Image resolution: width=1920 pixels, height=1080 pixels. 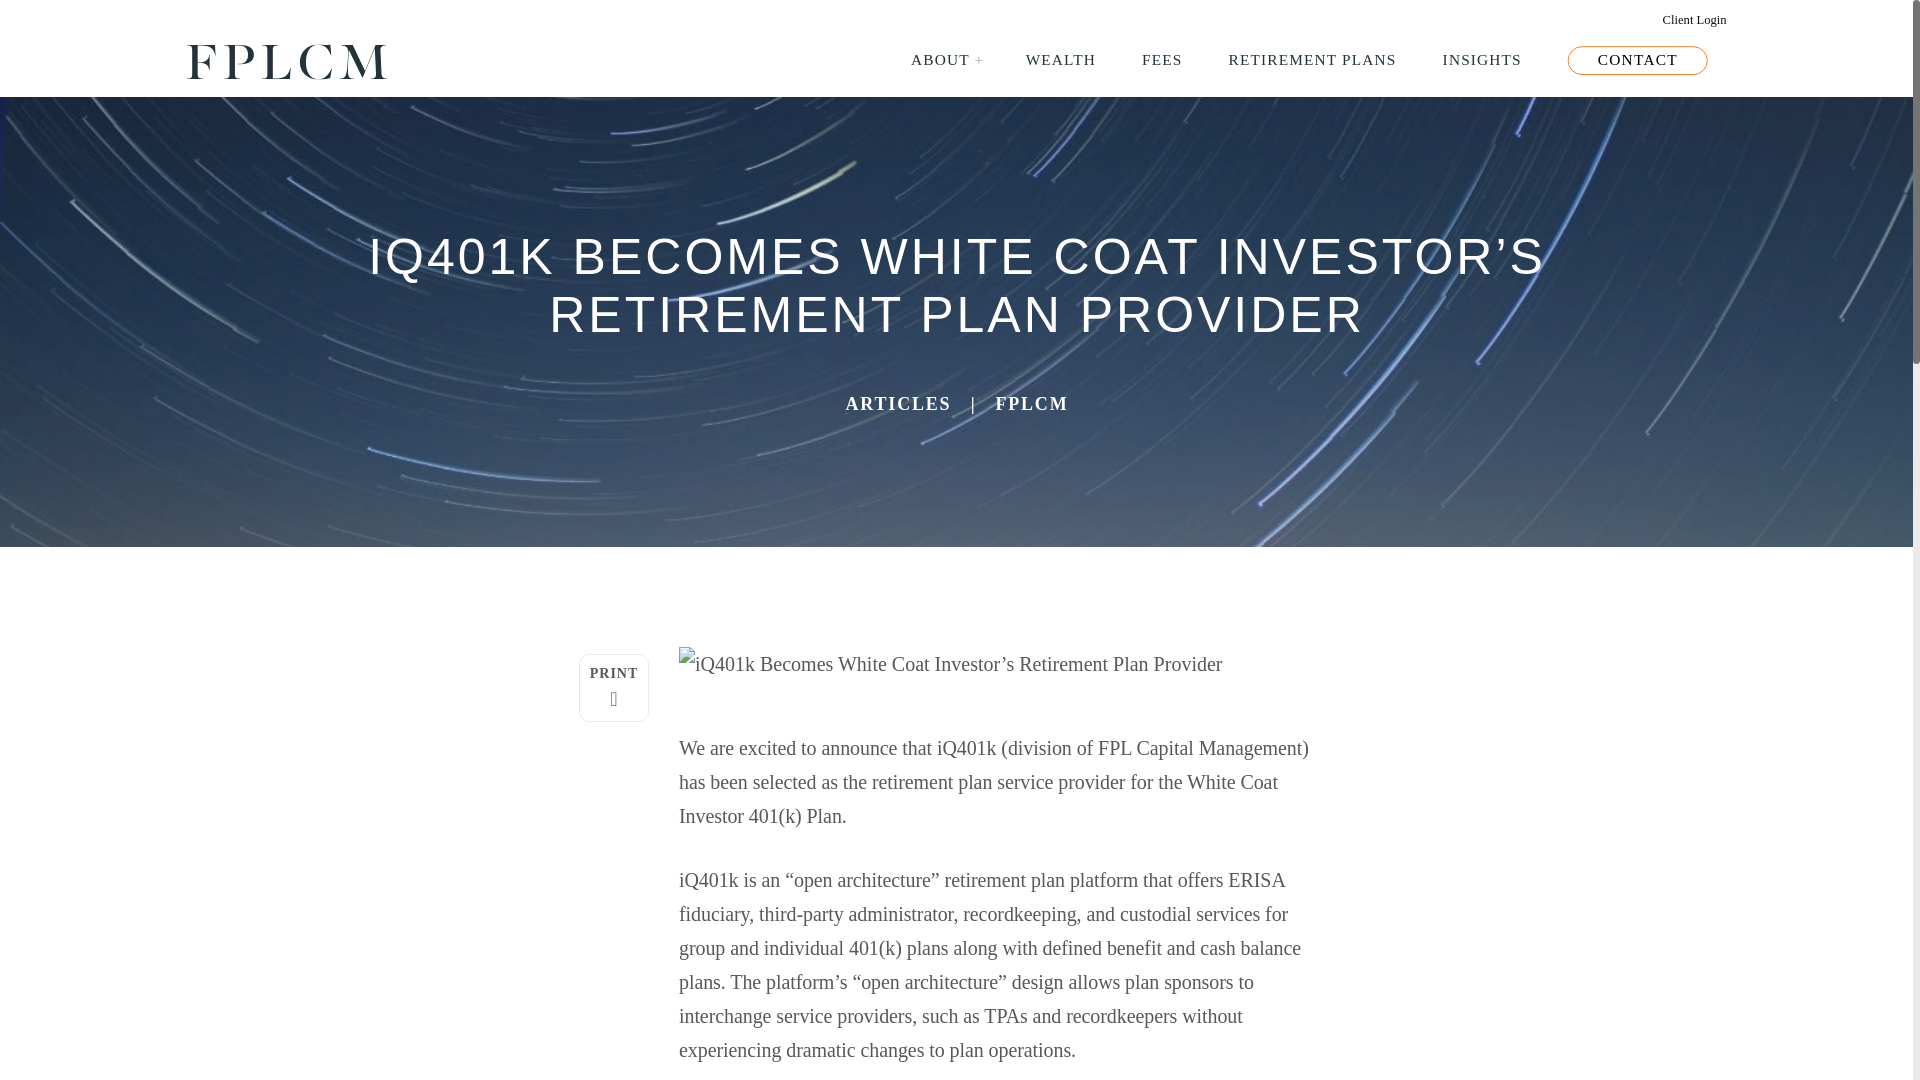 I want to click on ABOUT, so click(x=940, y=60).